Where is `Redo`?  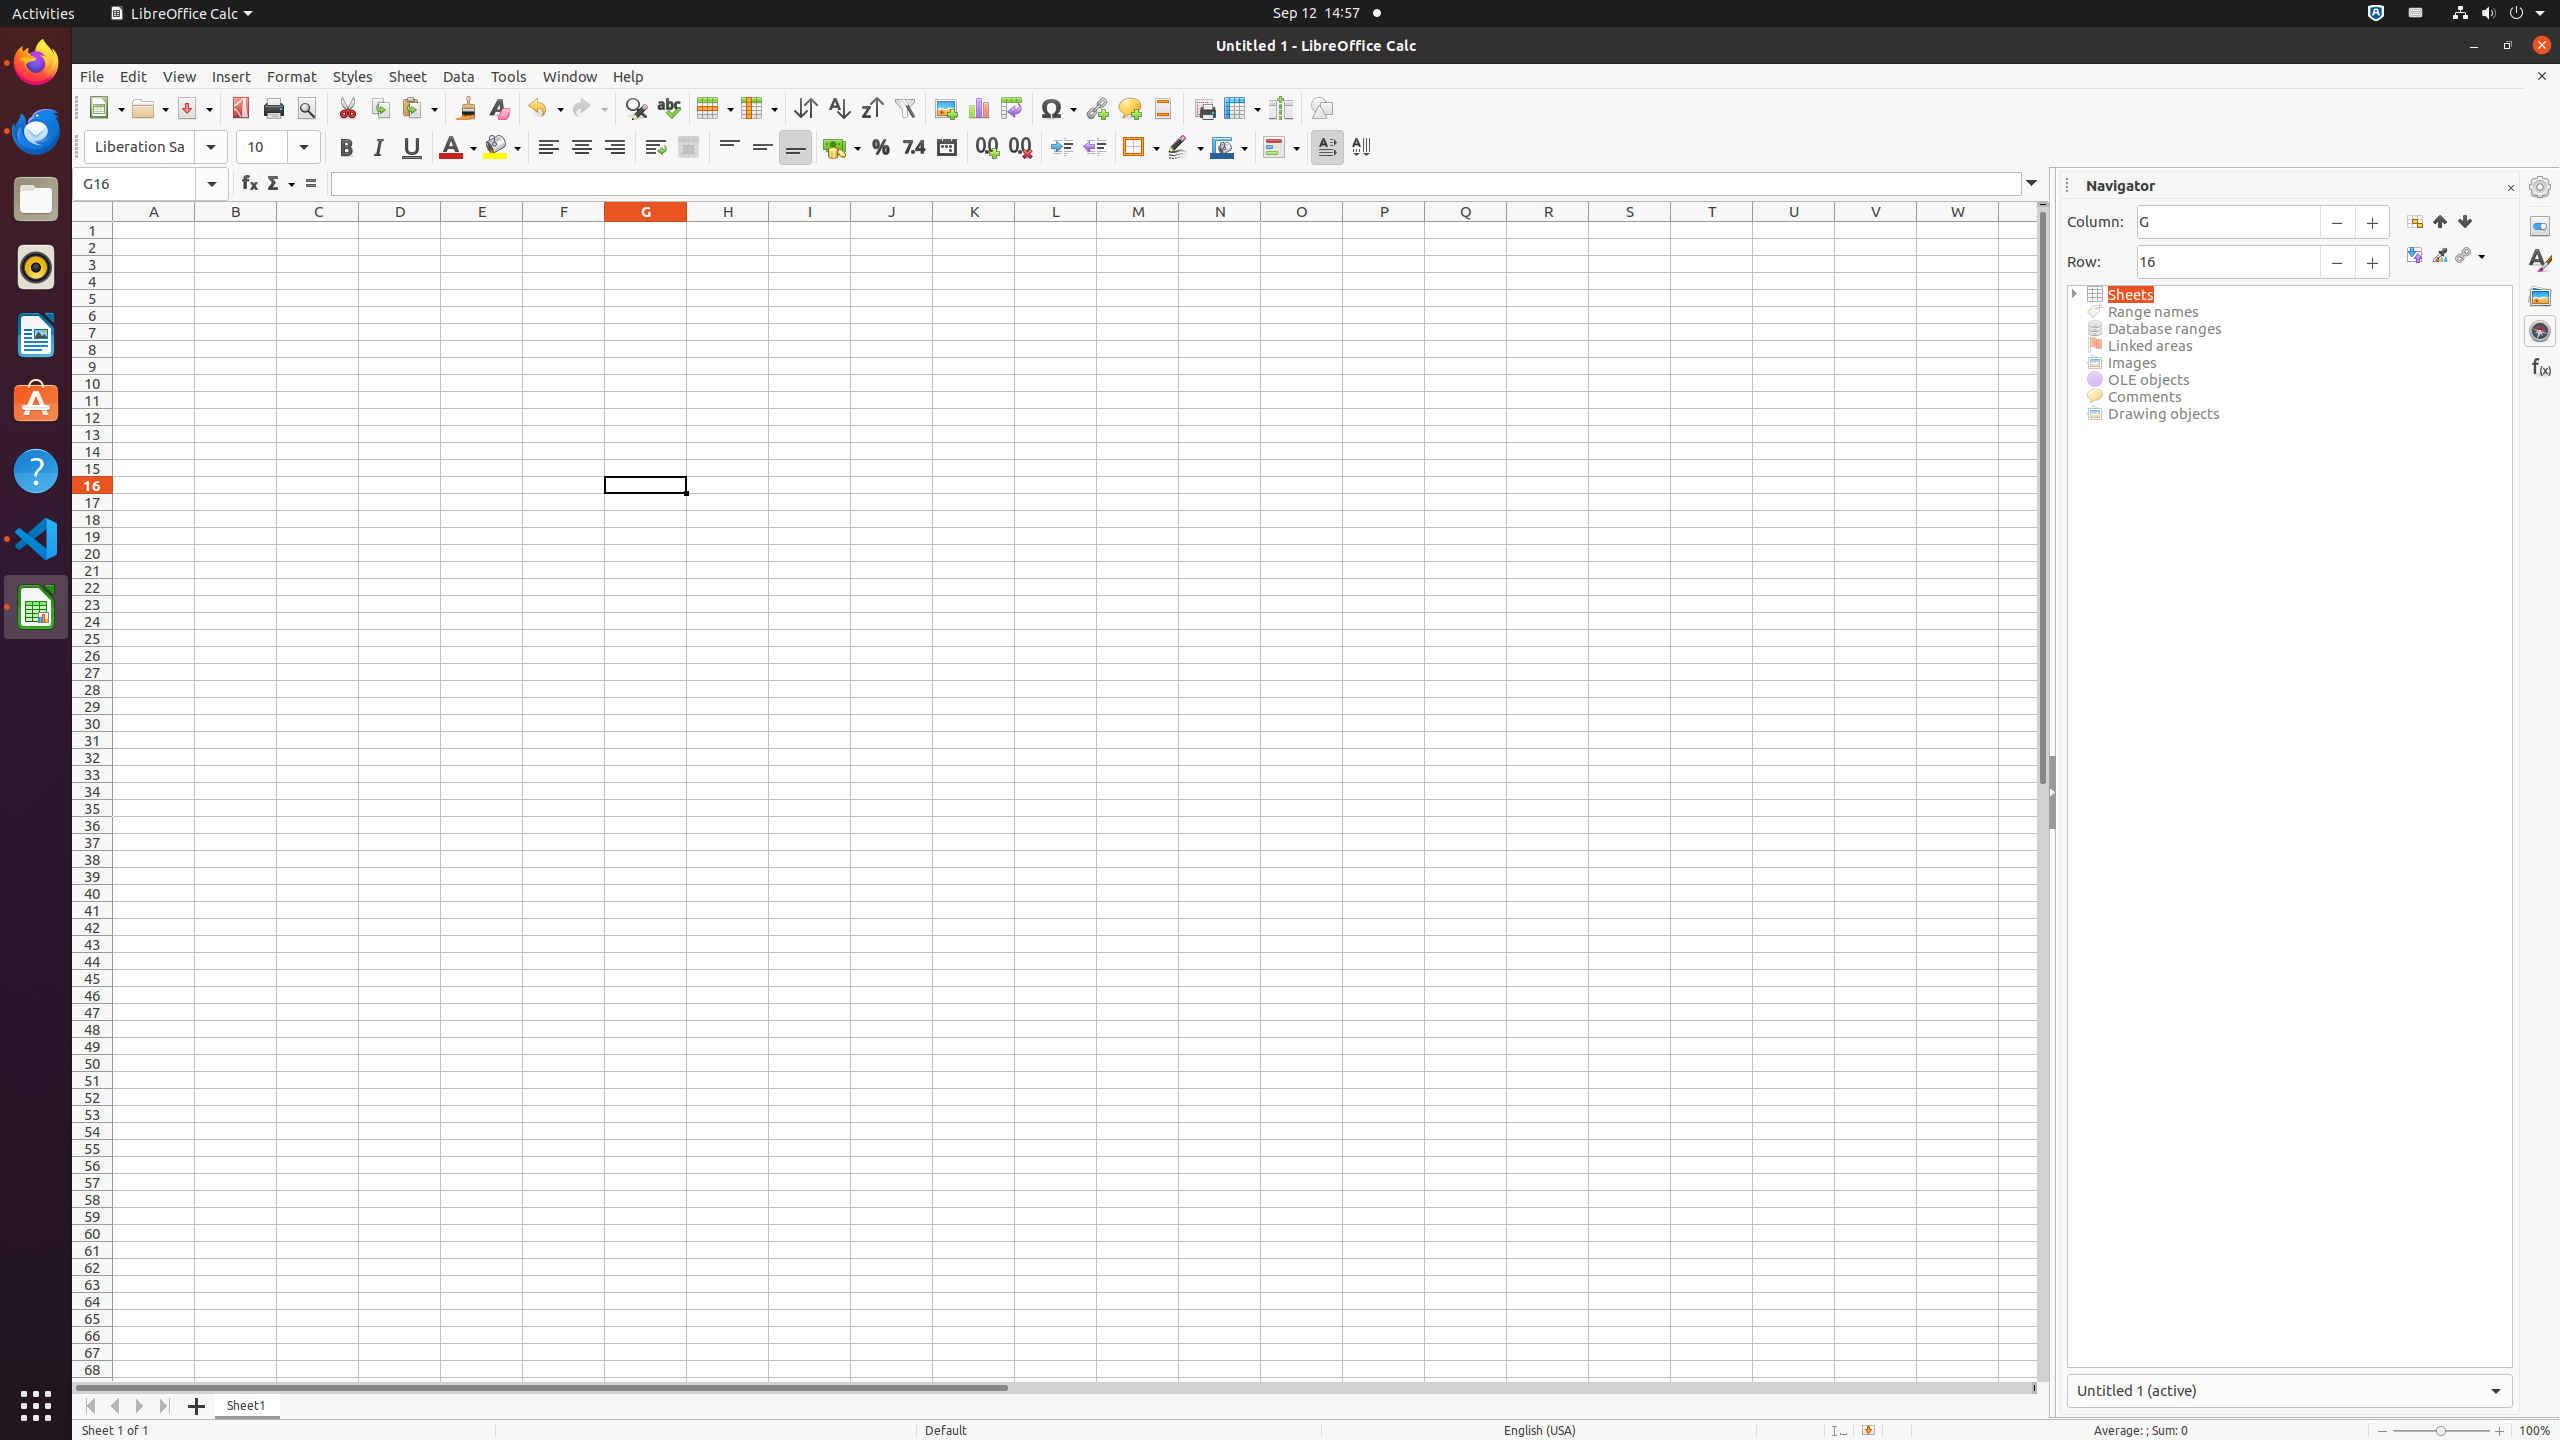 Redo is located at coordinates (589, 108).